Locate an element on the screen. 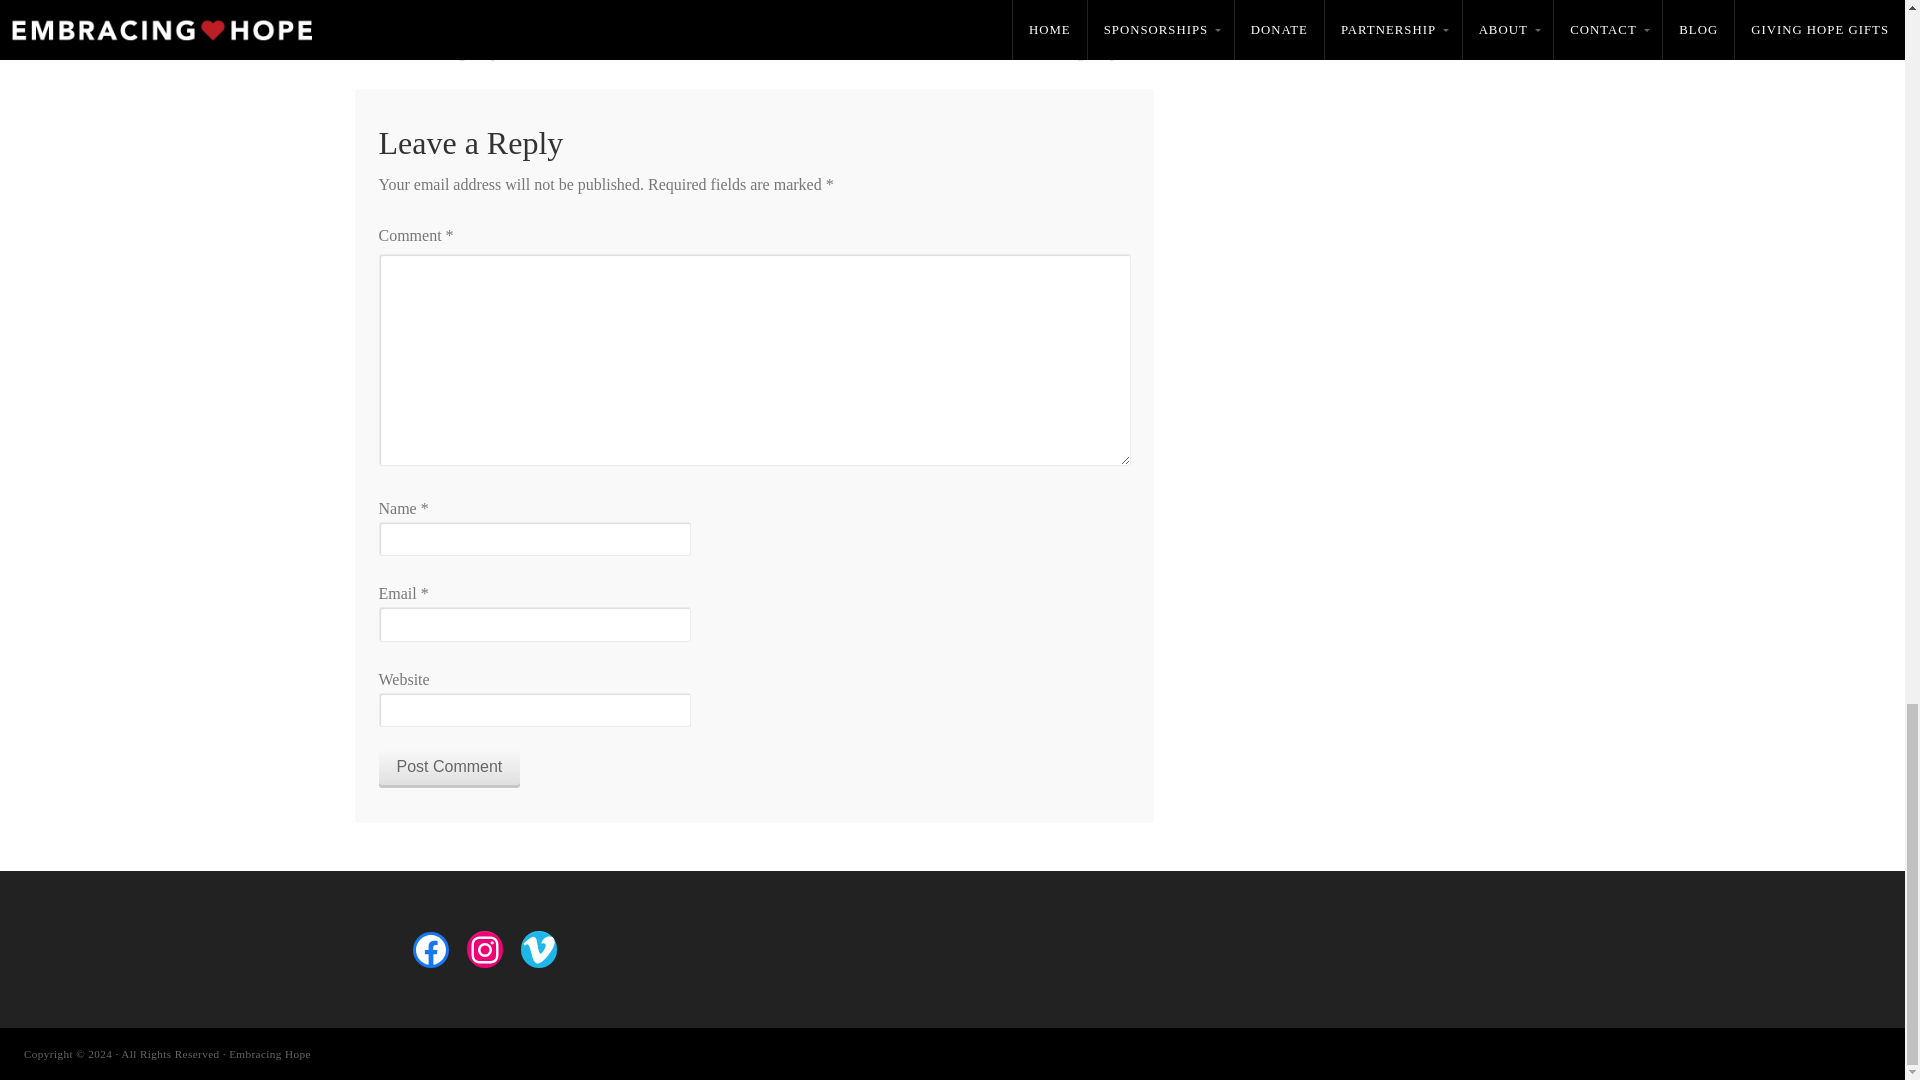 The height and width of the screenshot is (1080, 1920). Advent Readings is located at coordinates (489, 4).